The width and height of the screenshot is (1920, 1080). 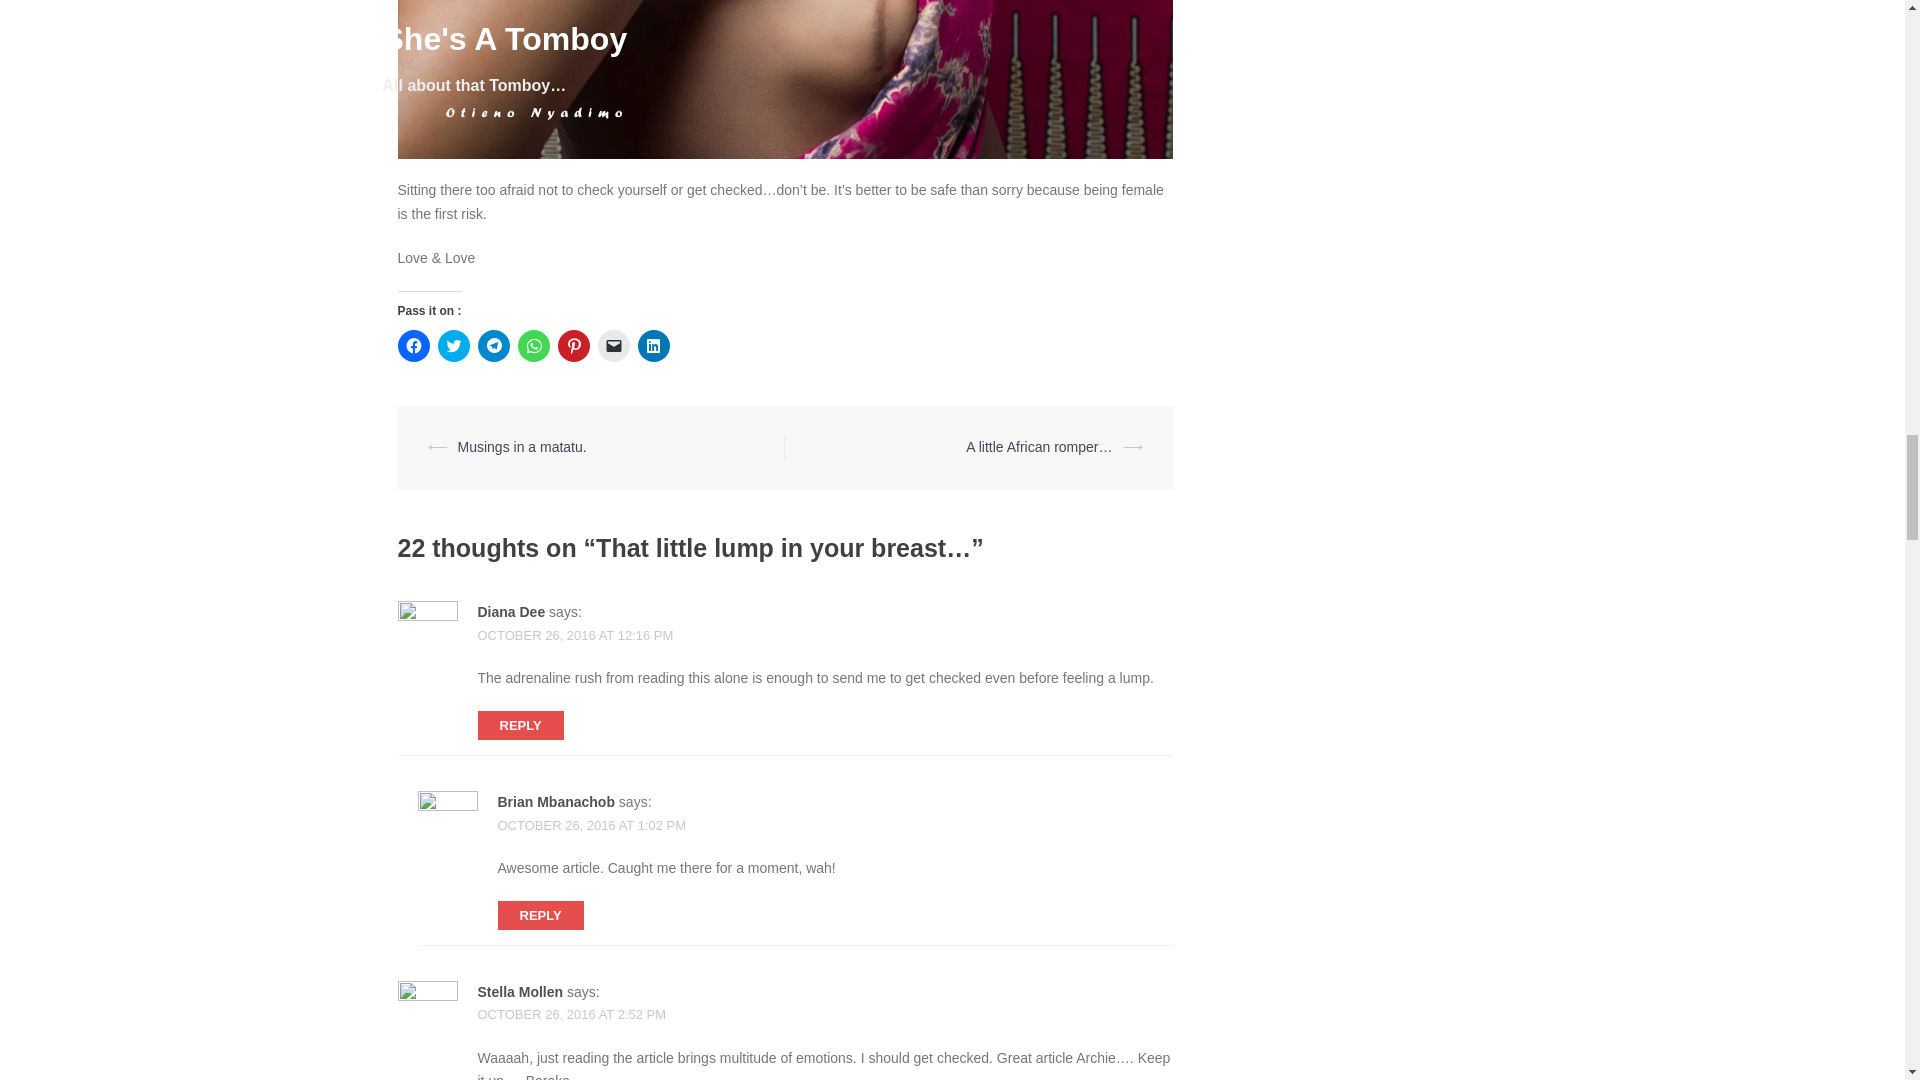 What do you see at coordinates (512, 611) in the screenshot?
I see `Diana Dee` at bounding box center [512, 611].